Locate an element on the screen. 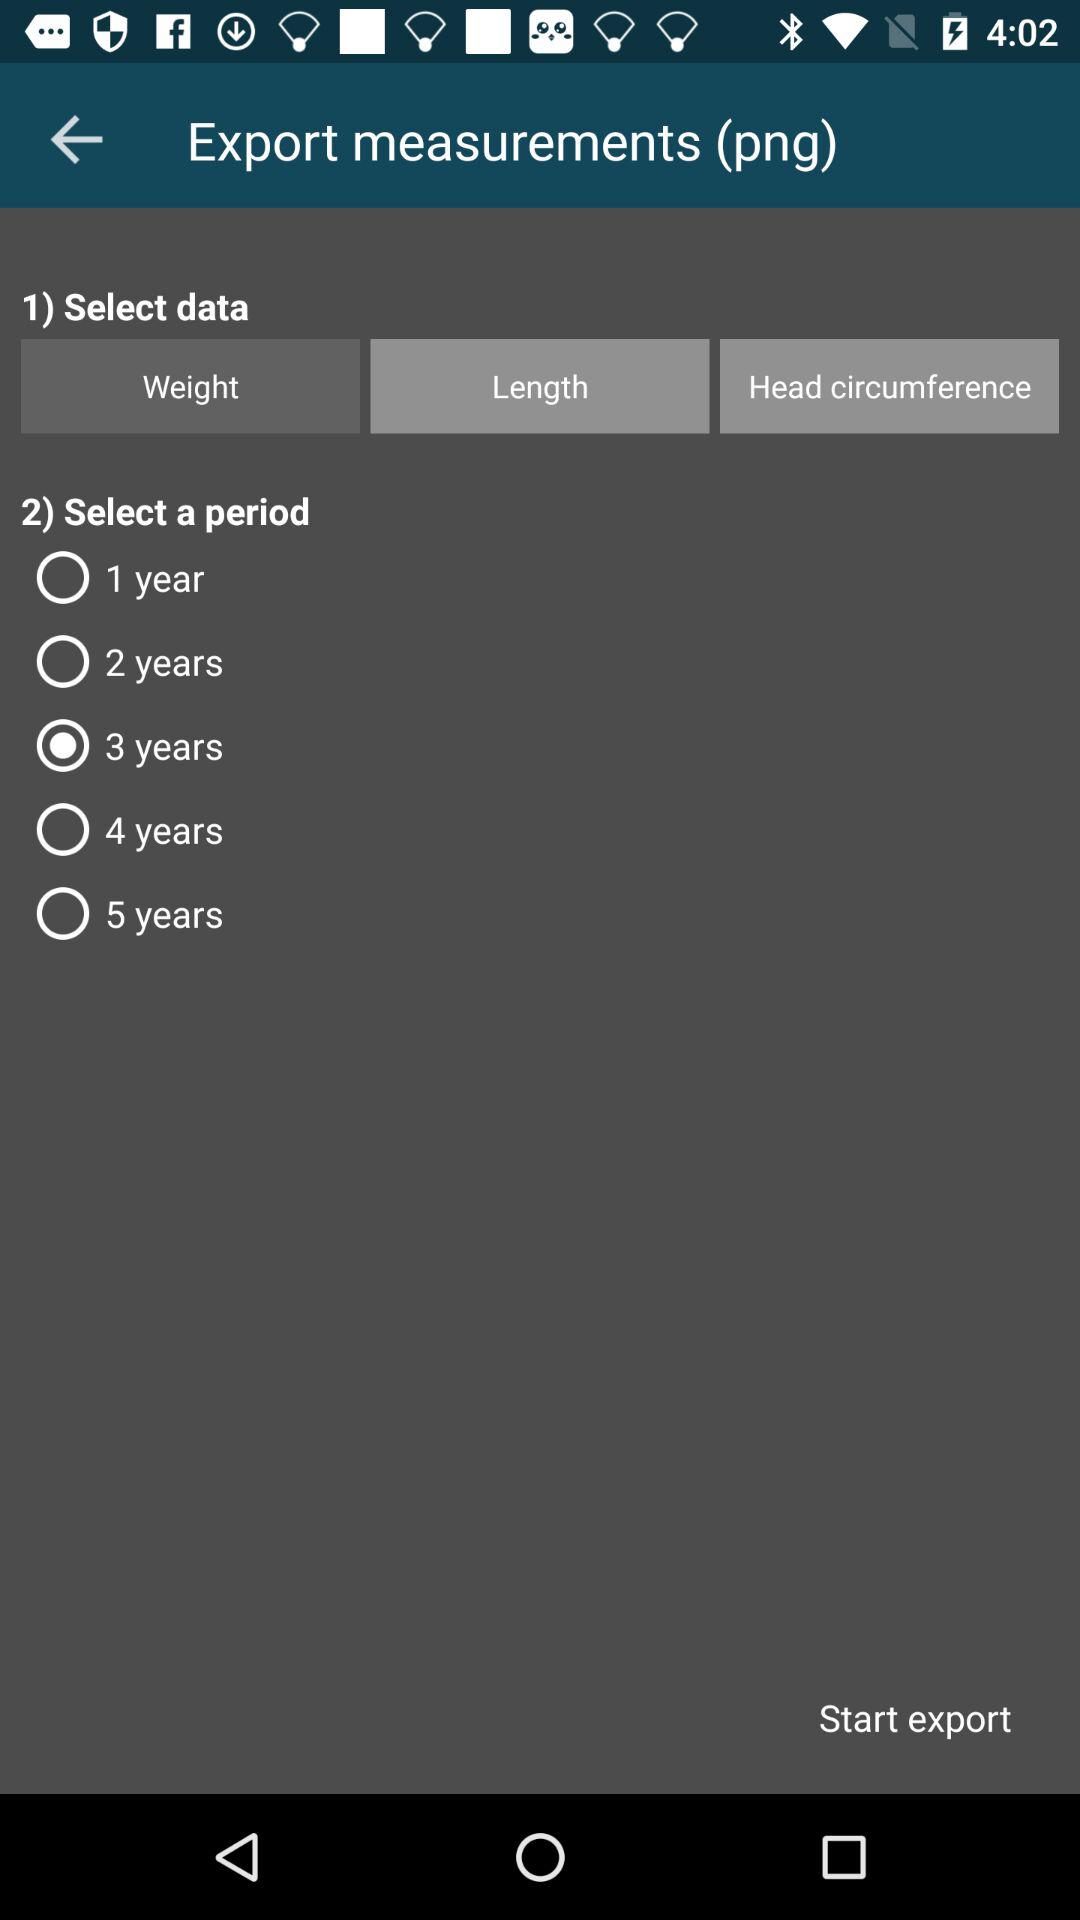  open item next to the head circumference icon is located at coordinates (540, 386).